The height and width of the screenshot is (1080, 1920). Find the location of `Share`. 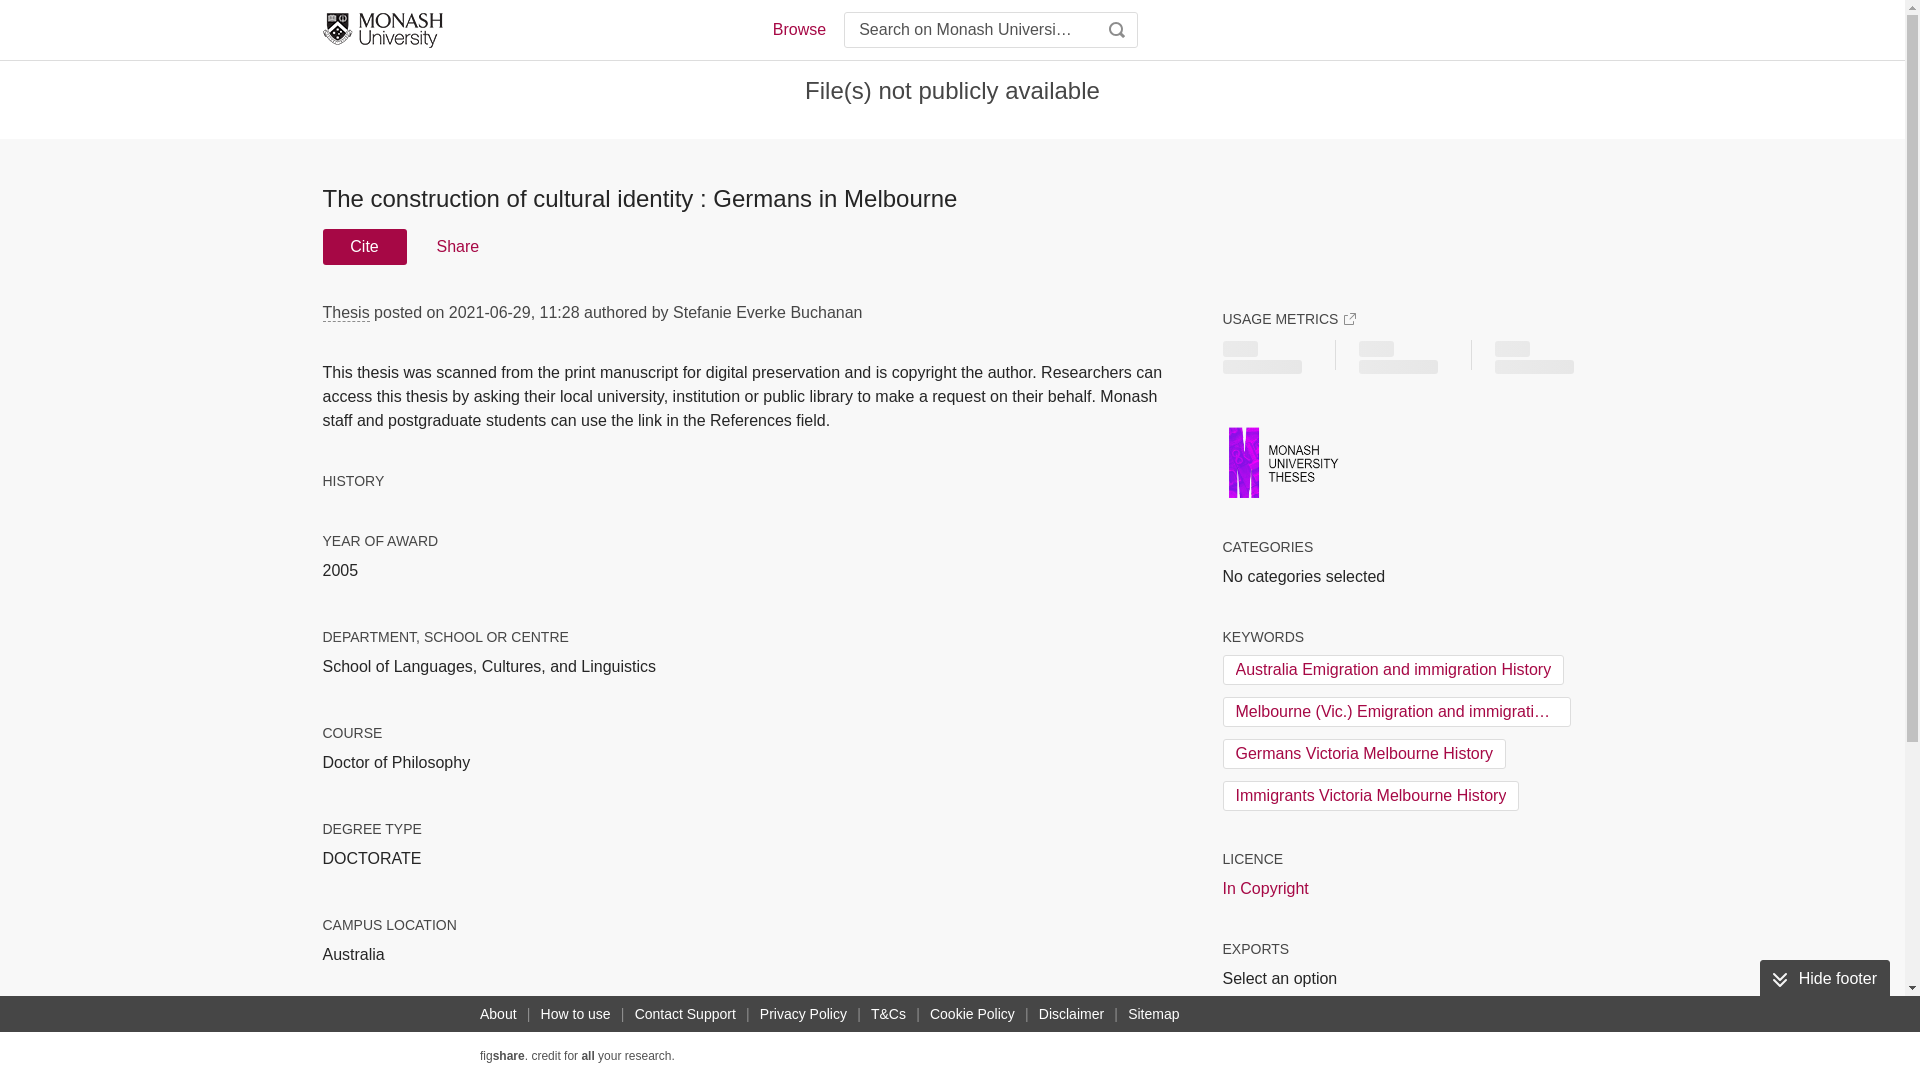

Share is located at coordinates (456, 246).